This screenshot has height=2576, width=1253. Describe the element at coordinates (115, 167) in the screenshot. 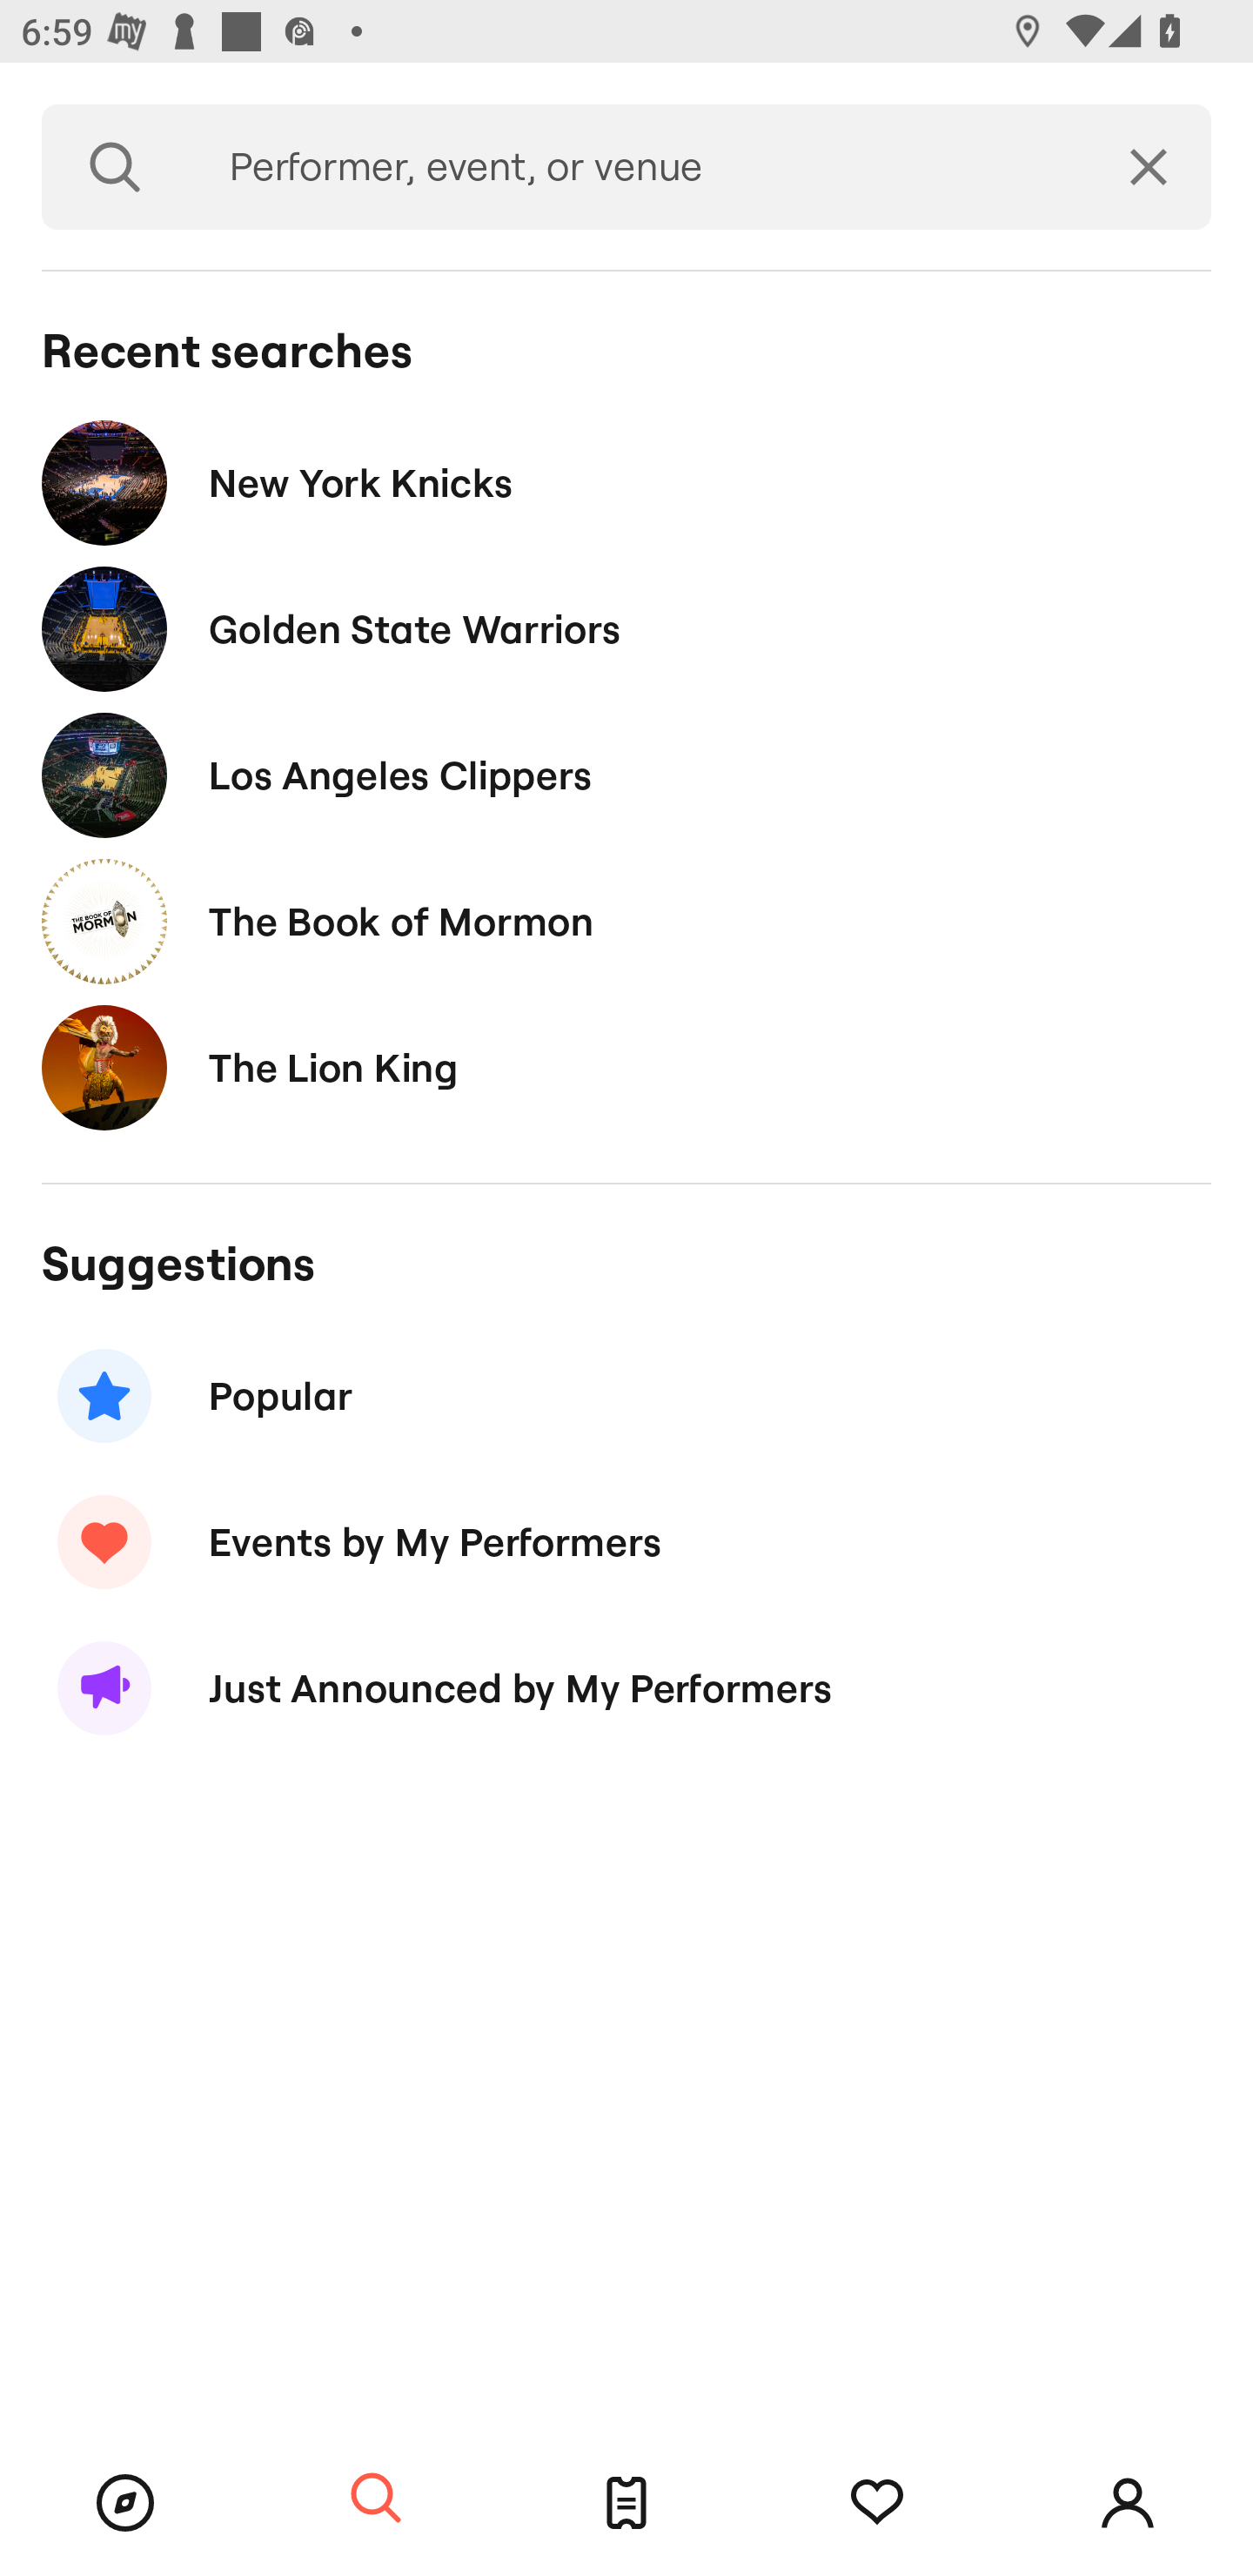

I see `Search` at that location.